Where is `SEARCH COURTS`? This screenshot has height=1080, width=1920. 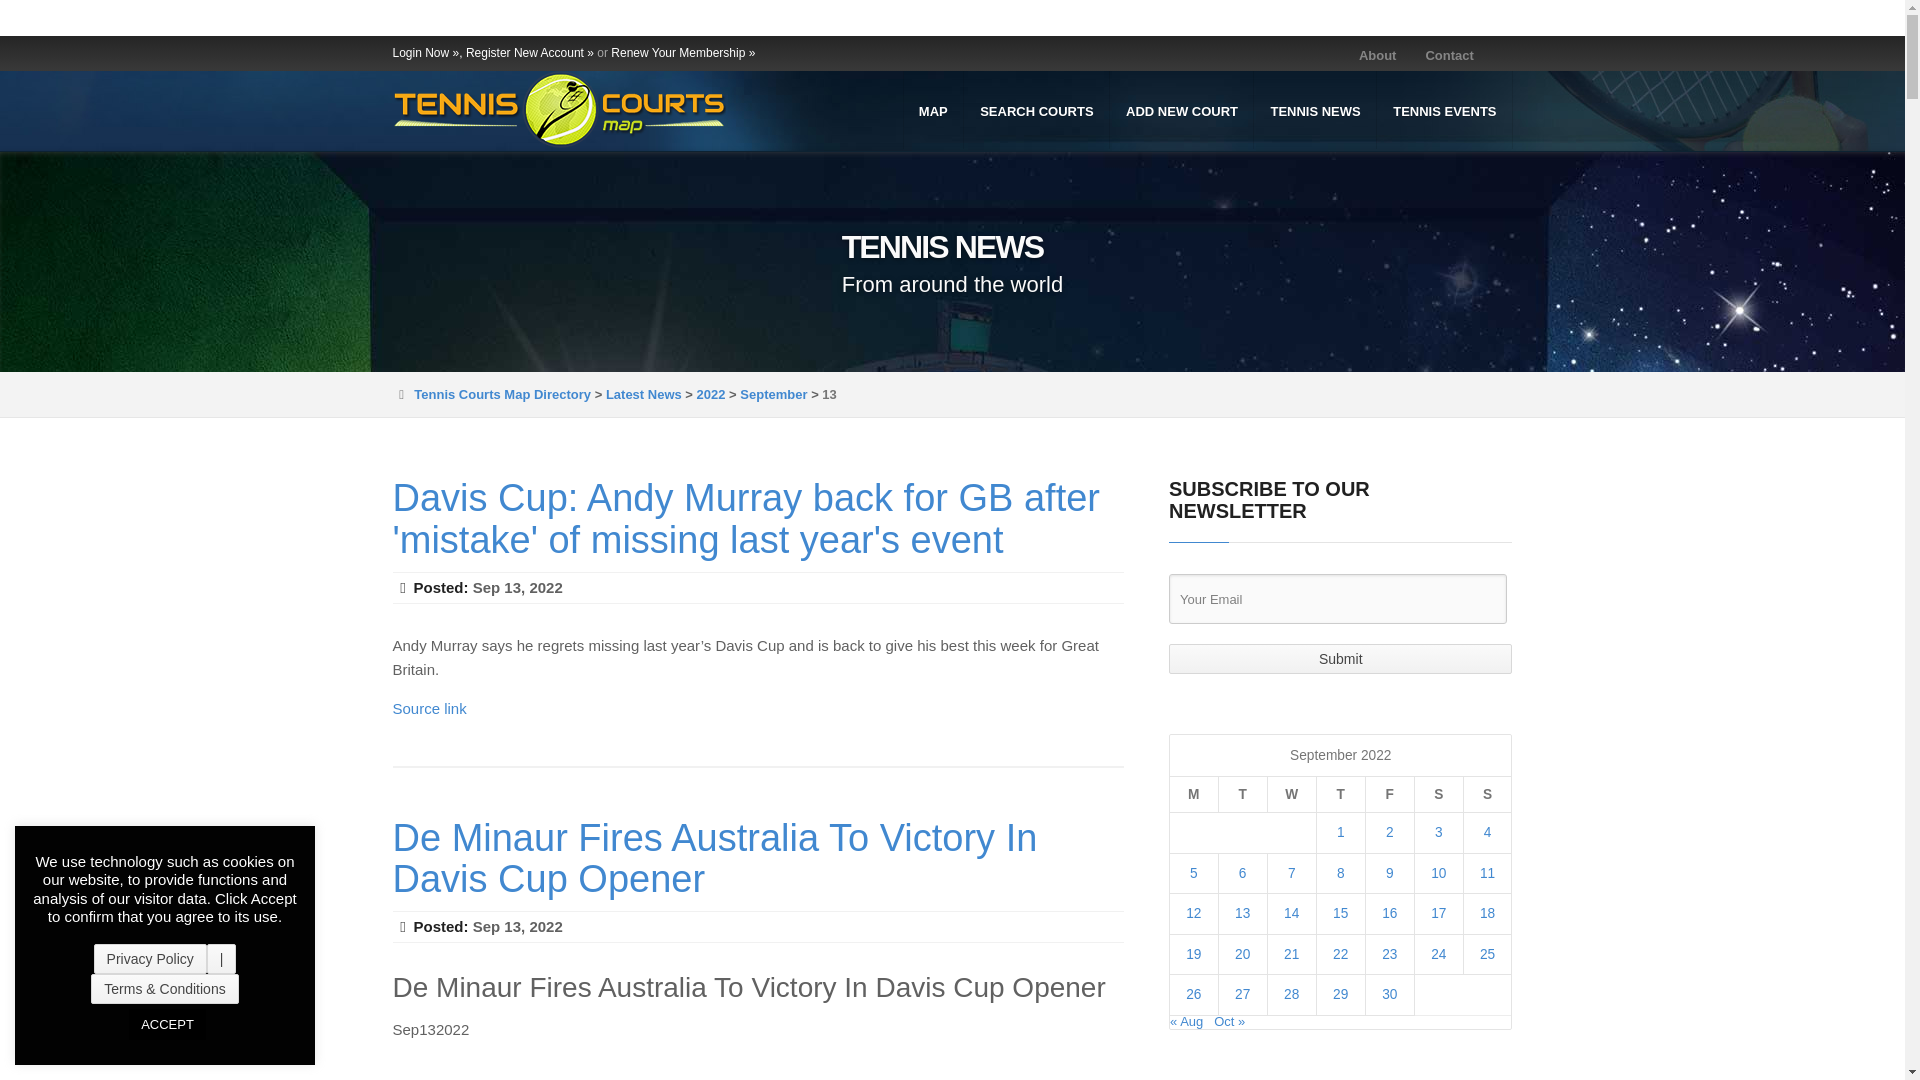
SEARCH COURTS is located at coordinates (1037, 110).